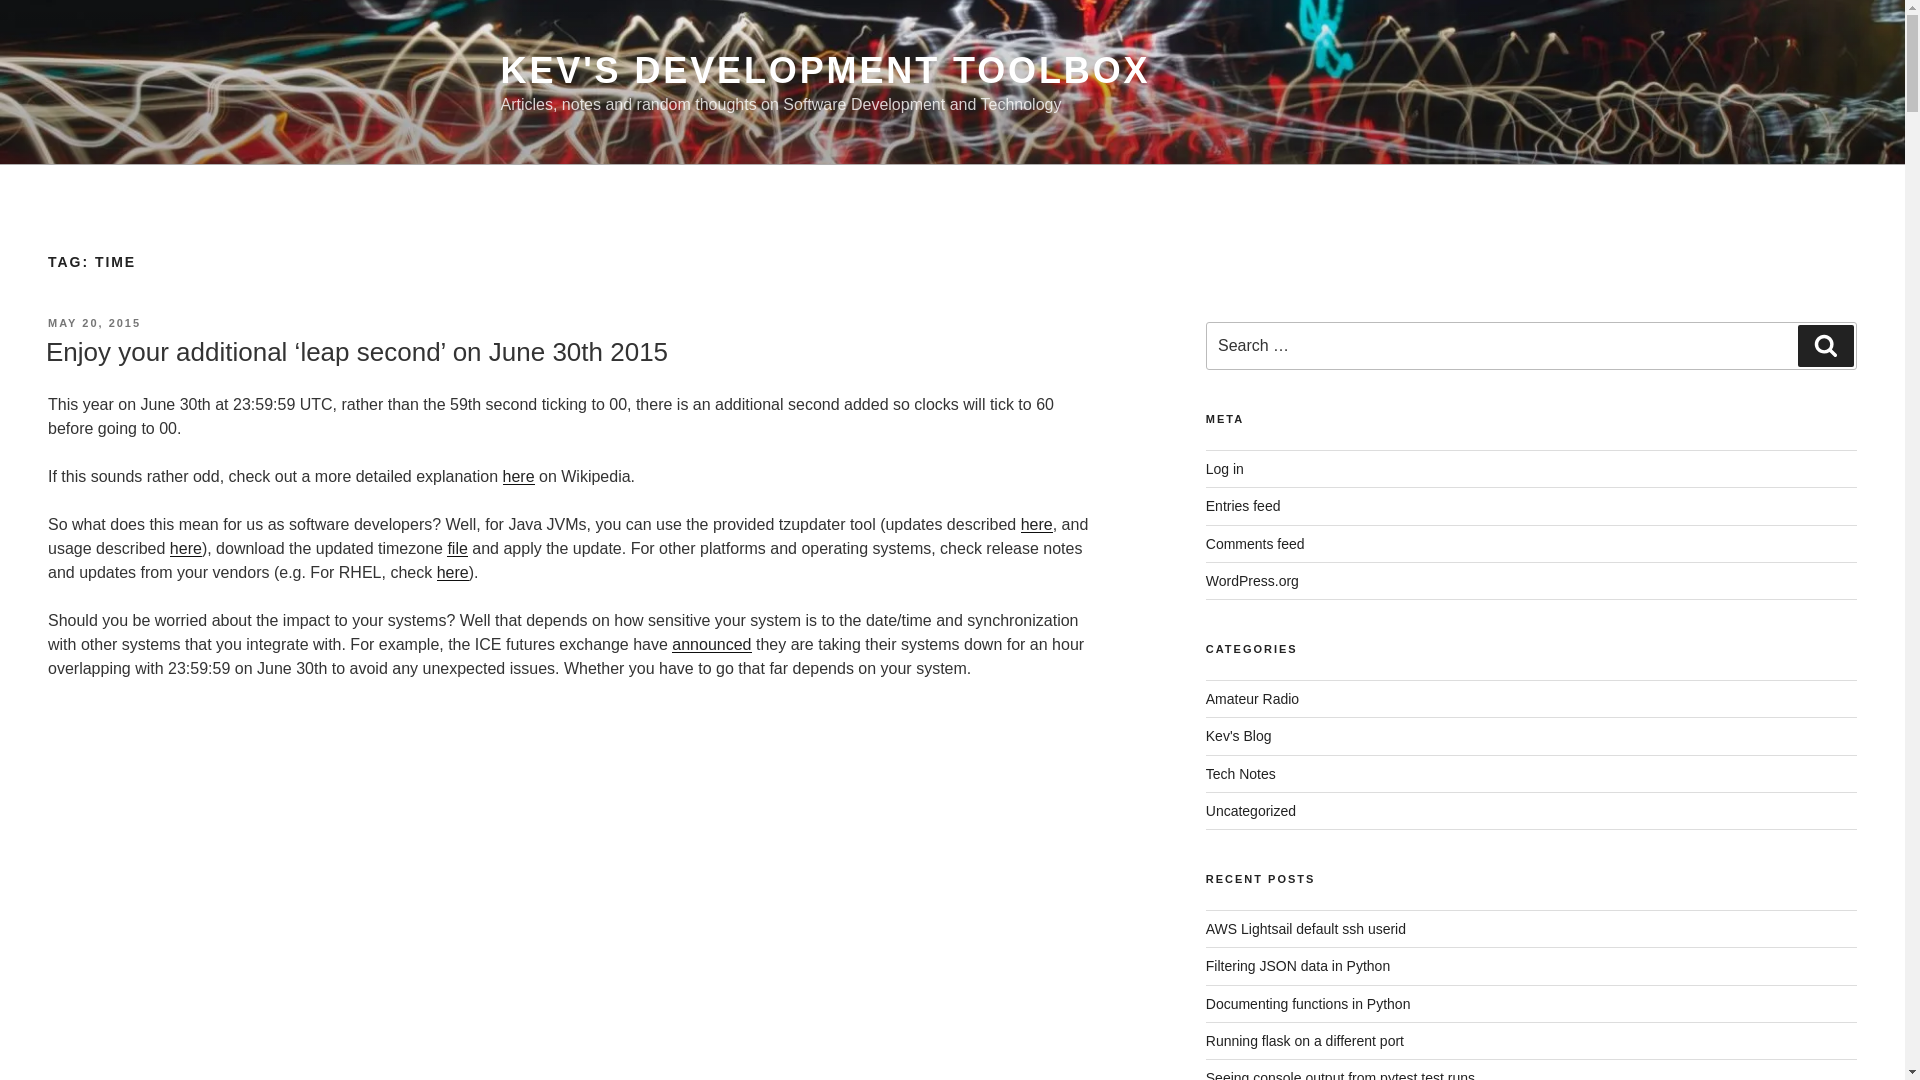 The height and width of the screenshot is (1080, 1920). I want to click on Tech Notes, so click(1240, 773).